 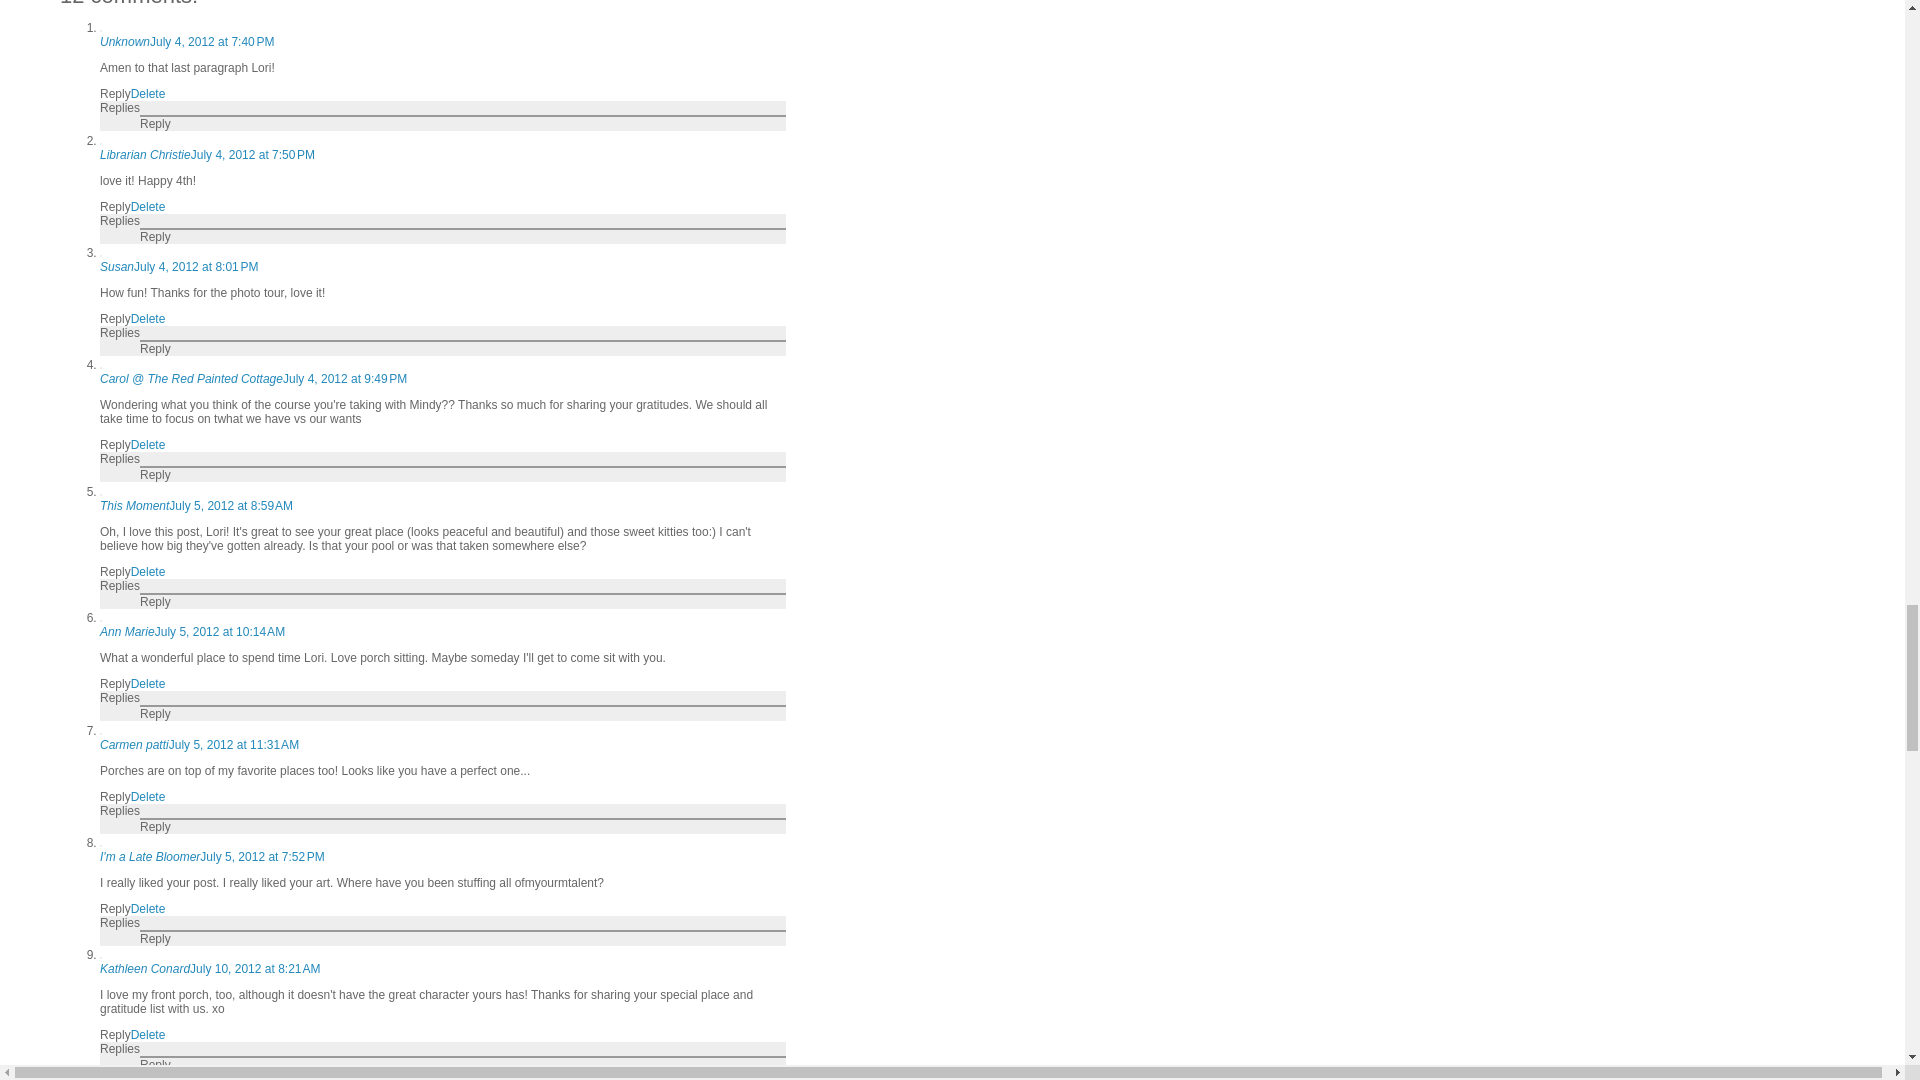 I want to click on Unknown, so click(x=124, y=41).